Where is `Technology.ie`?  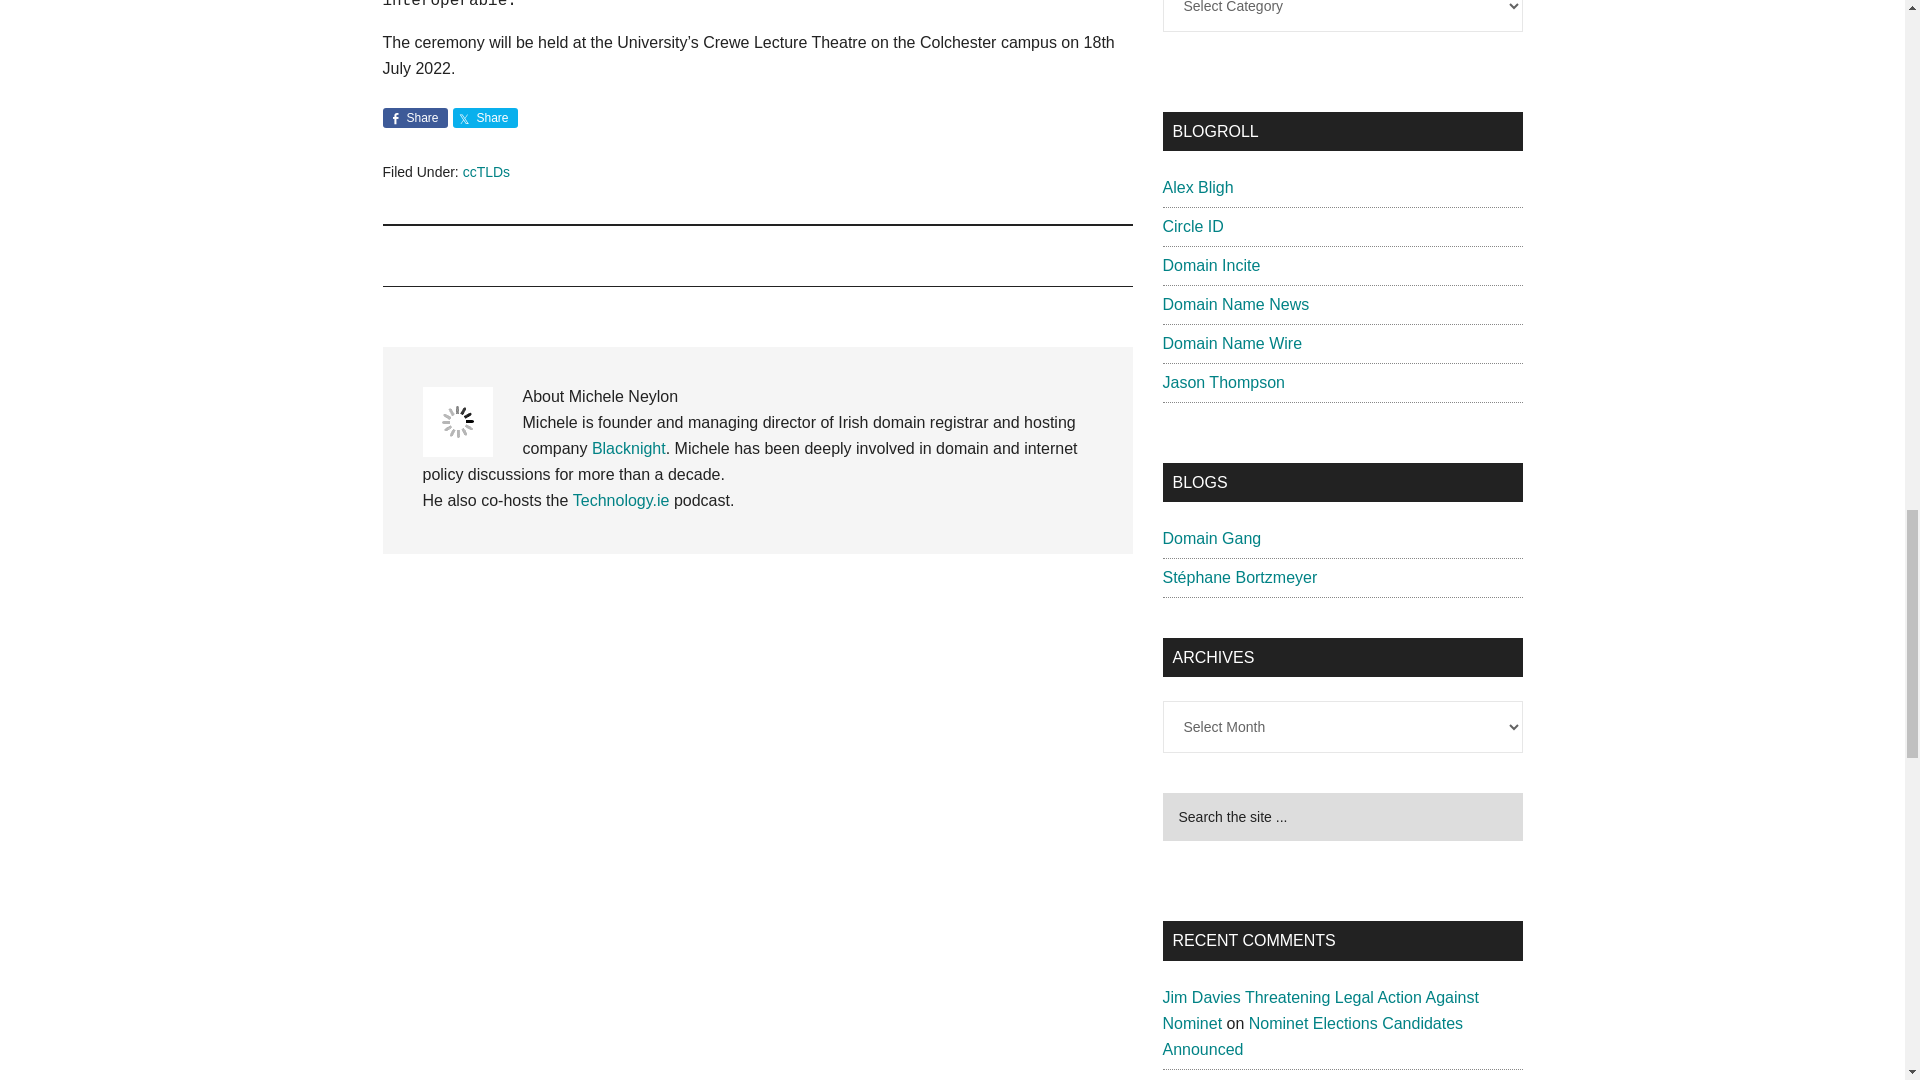 Technology.ie is located at coordinates (621, 500).